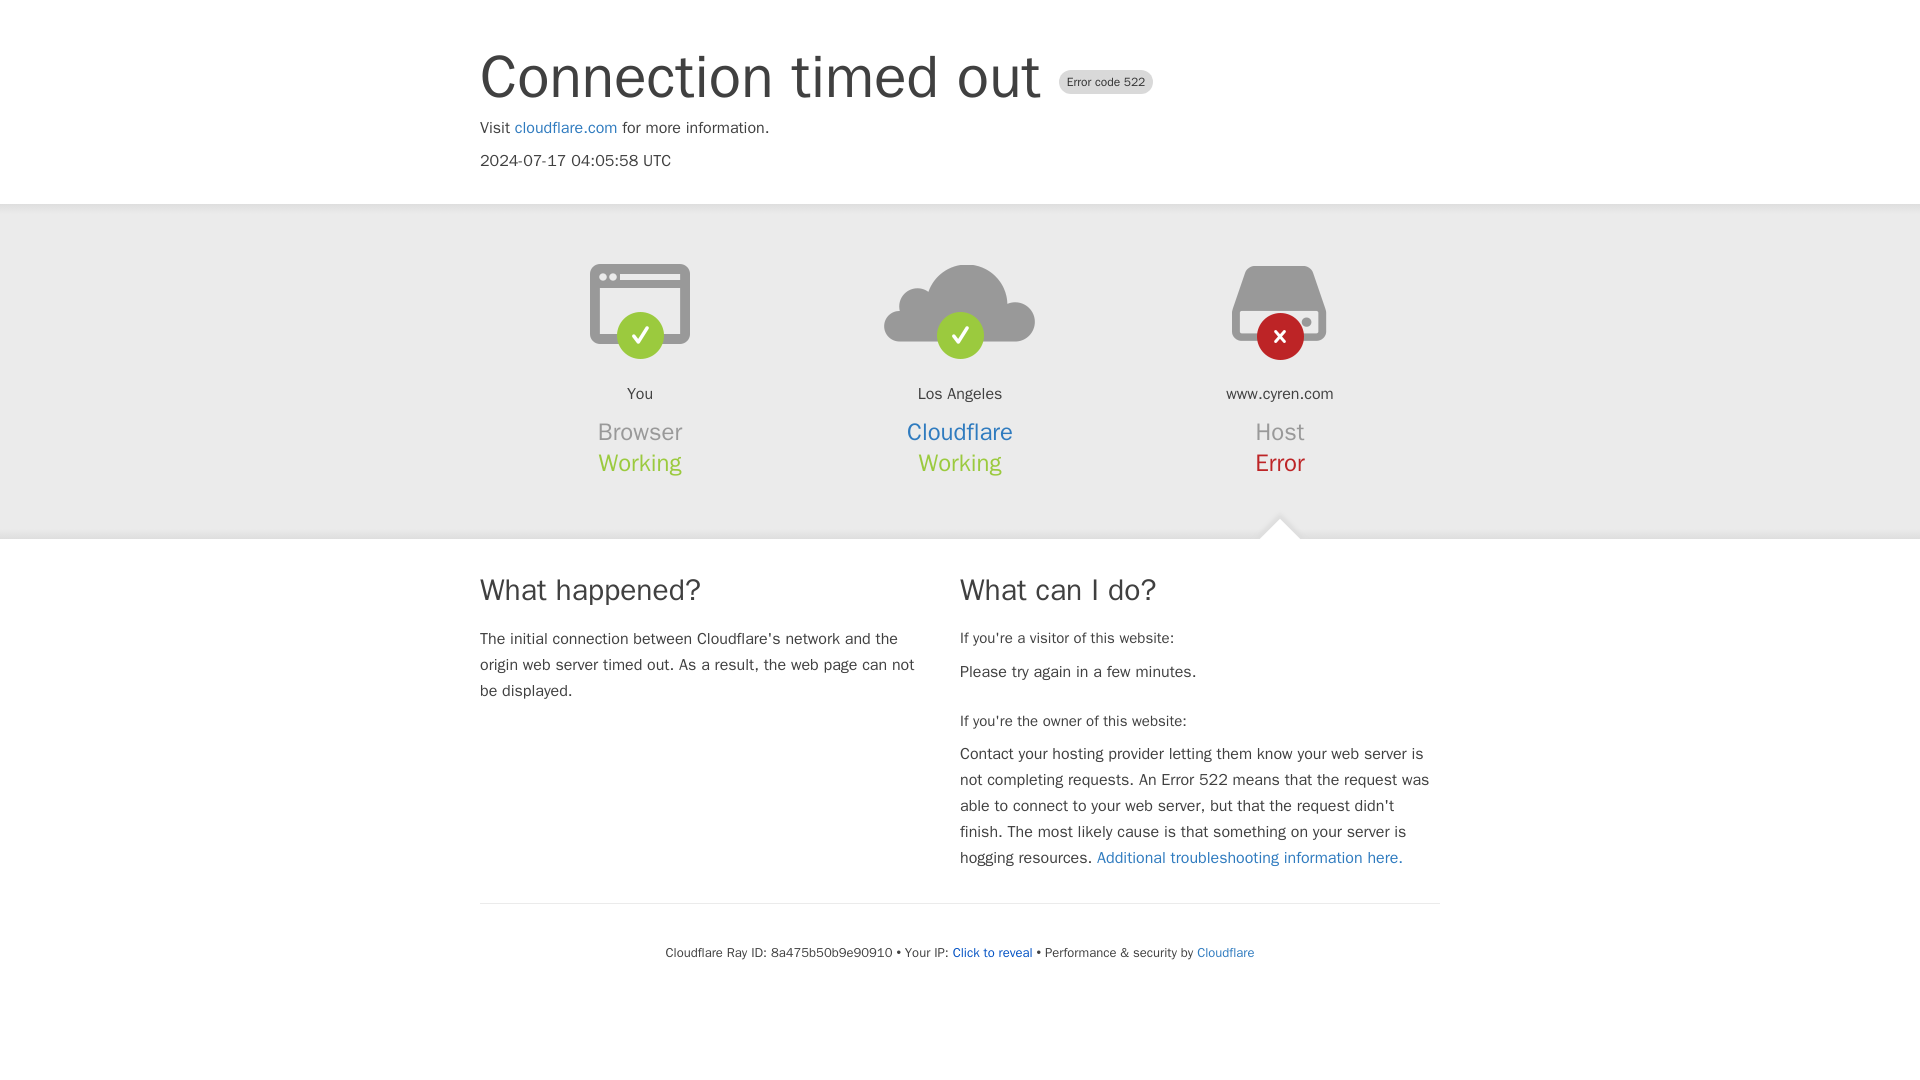 The image size is (1920, 1080). Describe the element at coordinates (566, 128) in the screenshot. I see `cloudflare.com` at that location.